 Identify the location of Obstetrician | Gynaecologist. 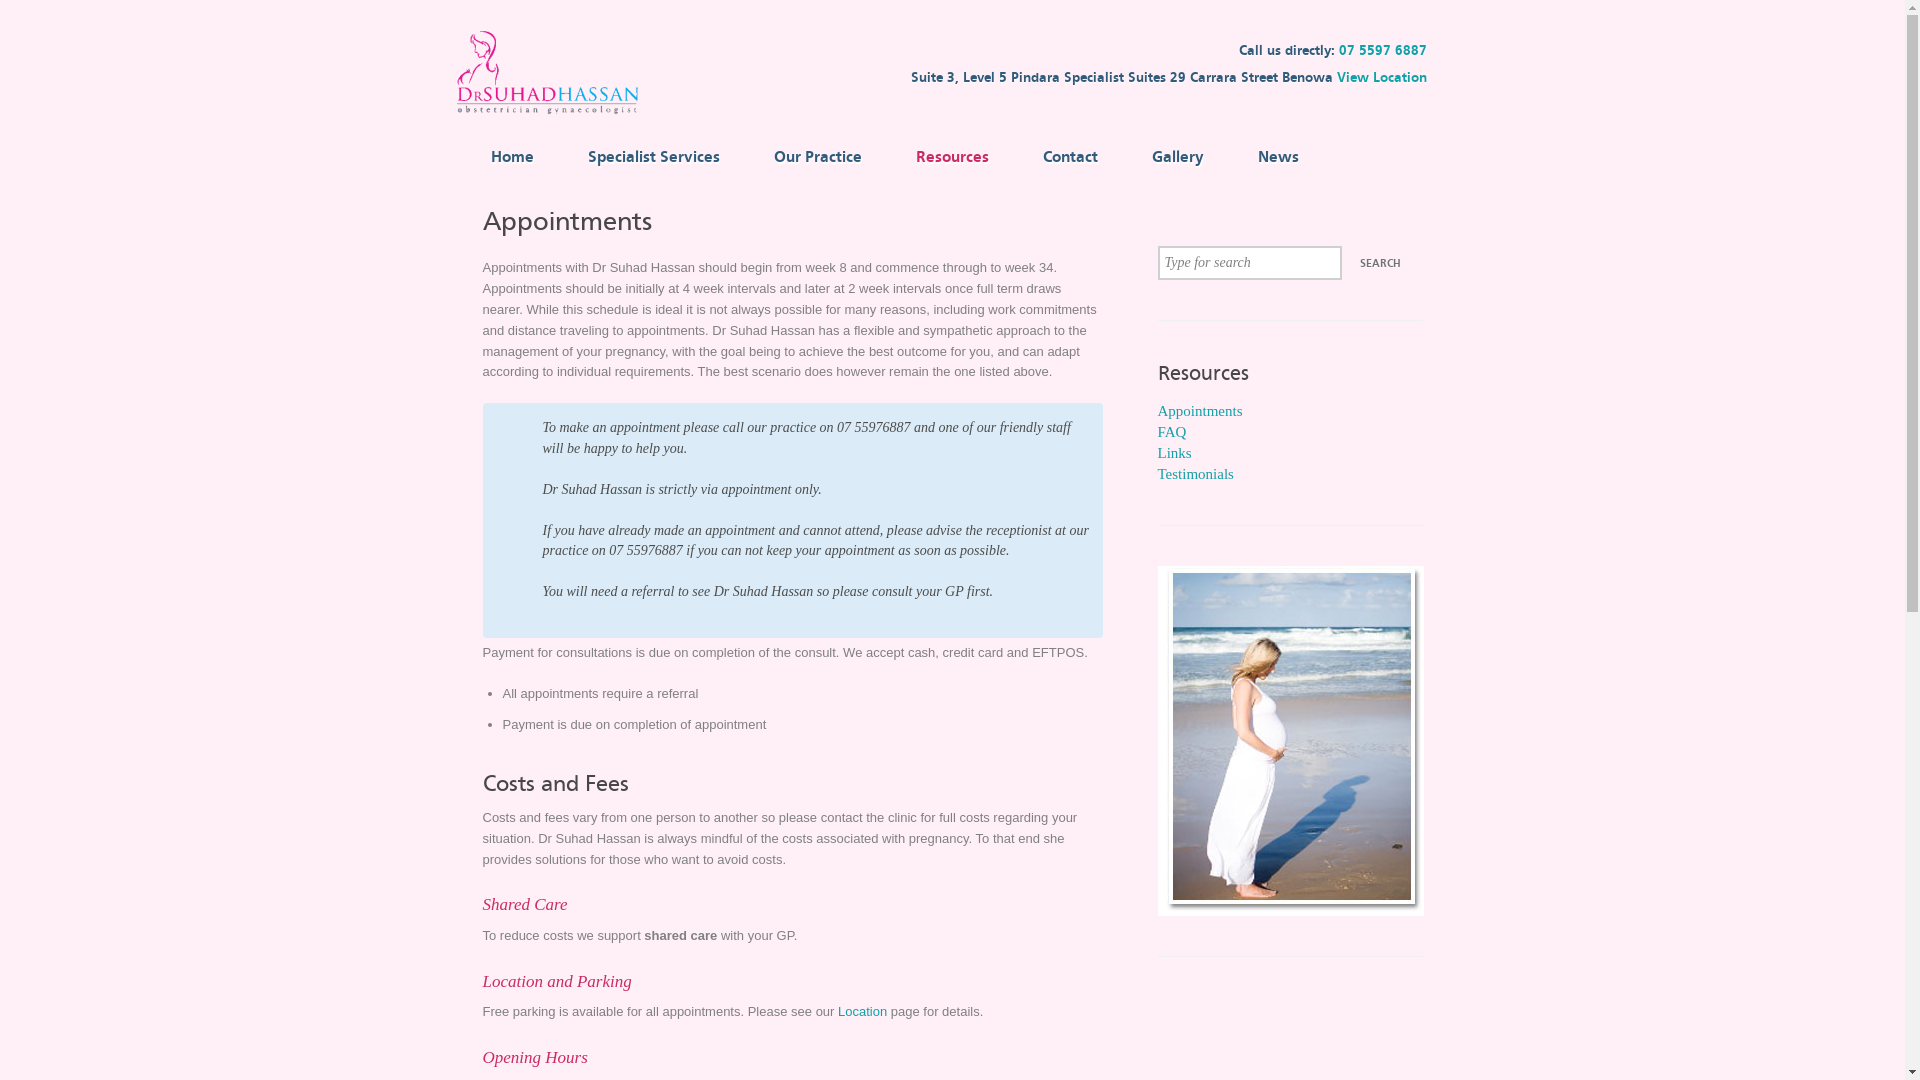
(553, 116).